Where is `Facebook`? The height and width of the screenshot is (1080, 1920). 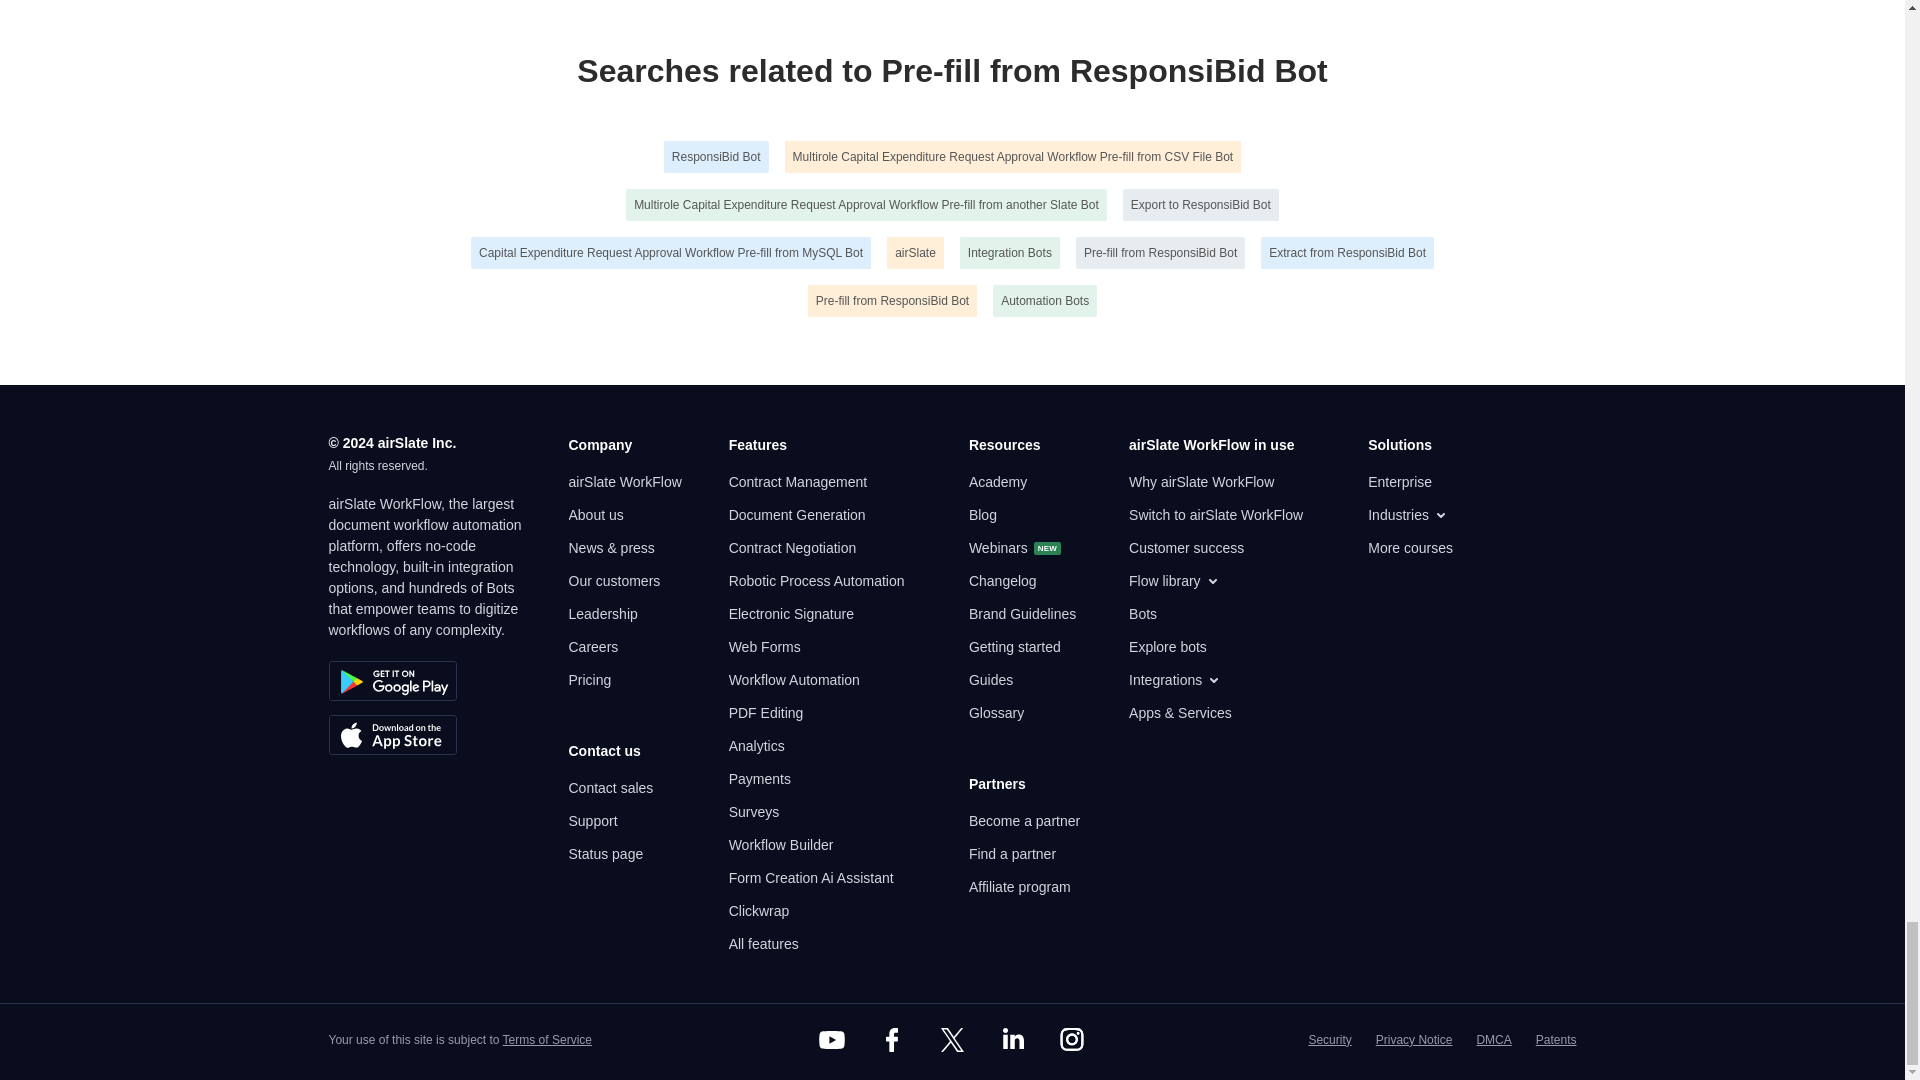
Facebook is located at coordinates (891, 1040).